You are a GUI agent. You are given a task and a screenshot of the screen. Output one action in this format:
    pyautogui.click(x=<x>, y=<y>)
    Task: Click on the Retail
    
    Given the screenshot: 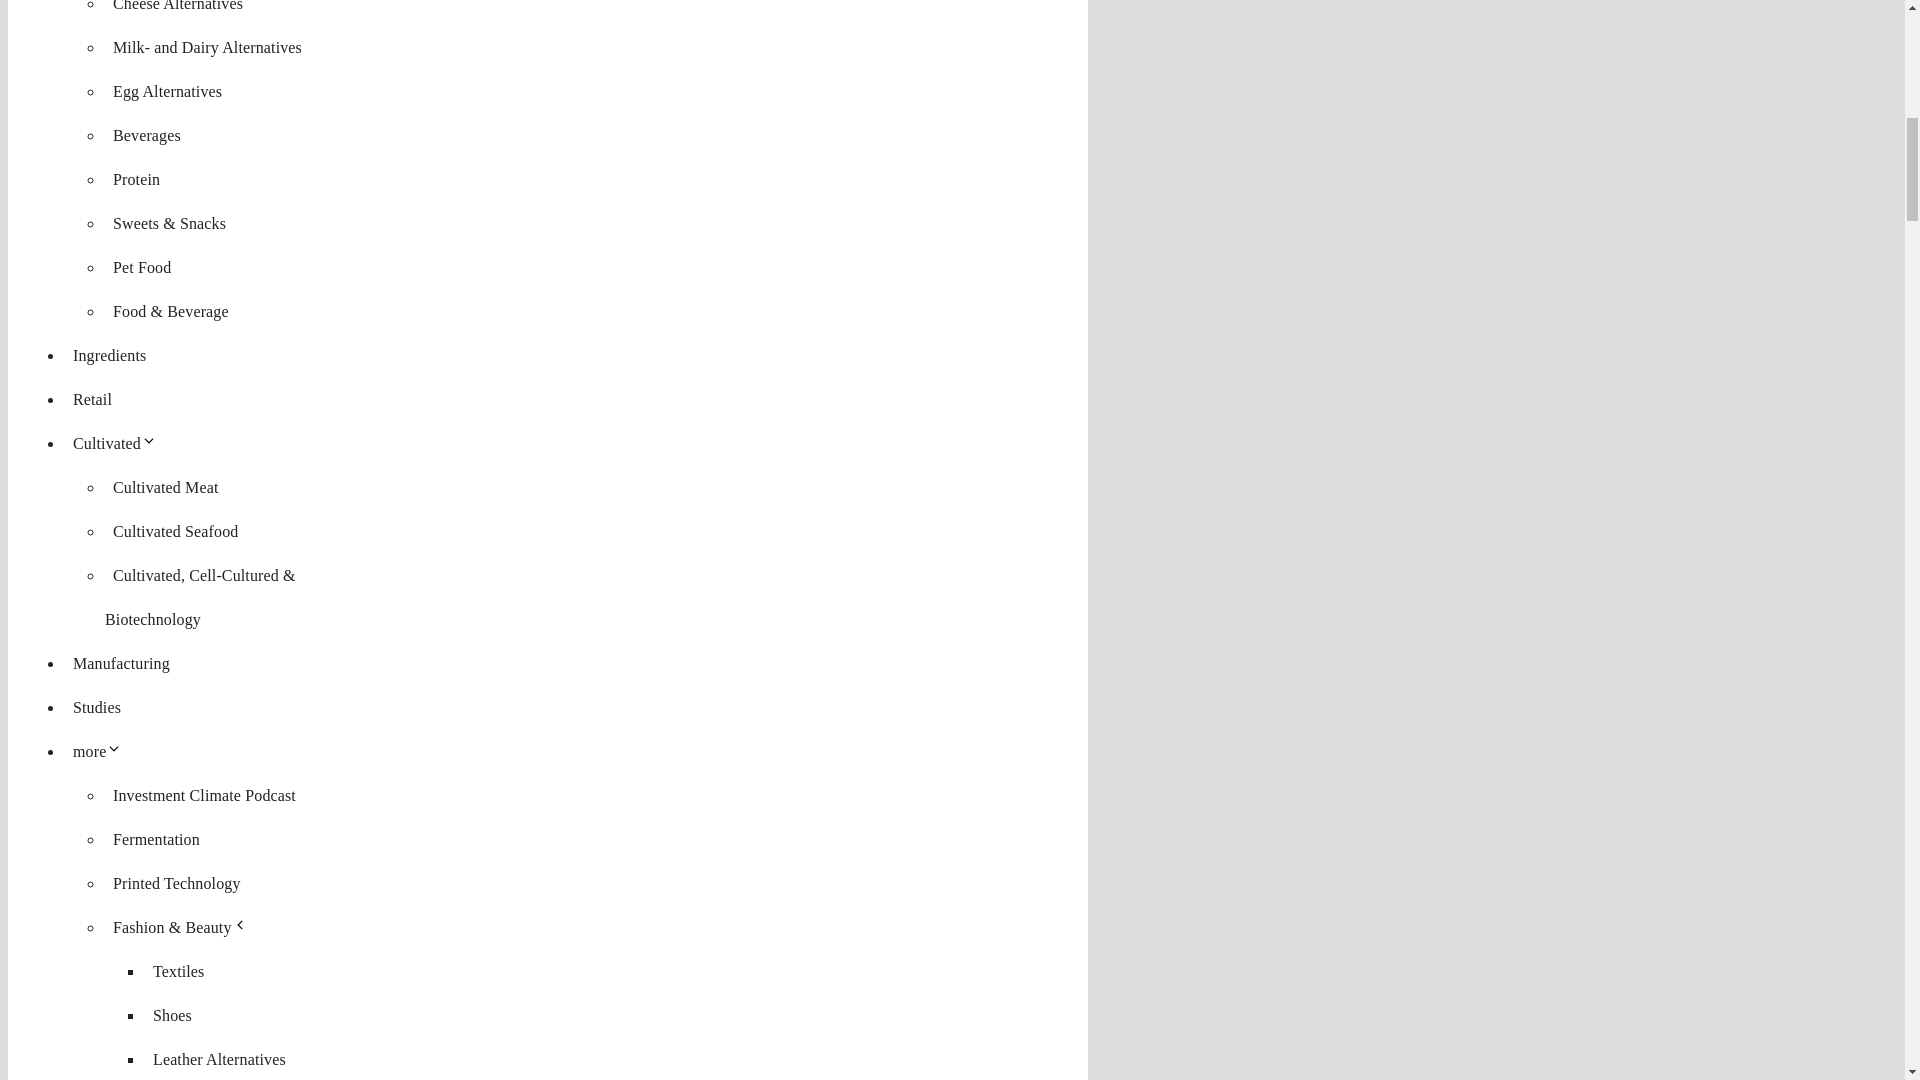 What is the action you would take?
    pyautogui.click(x=92, y=399)
    